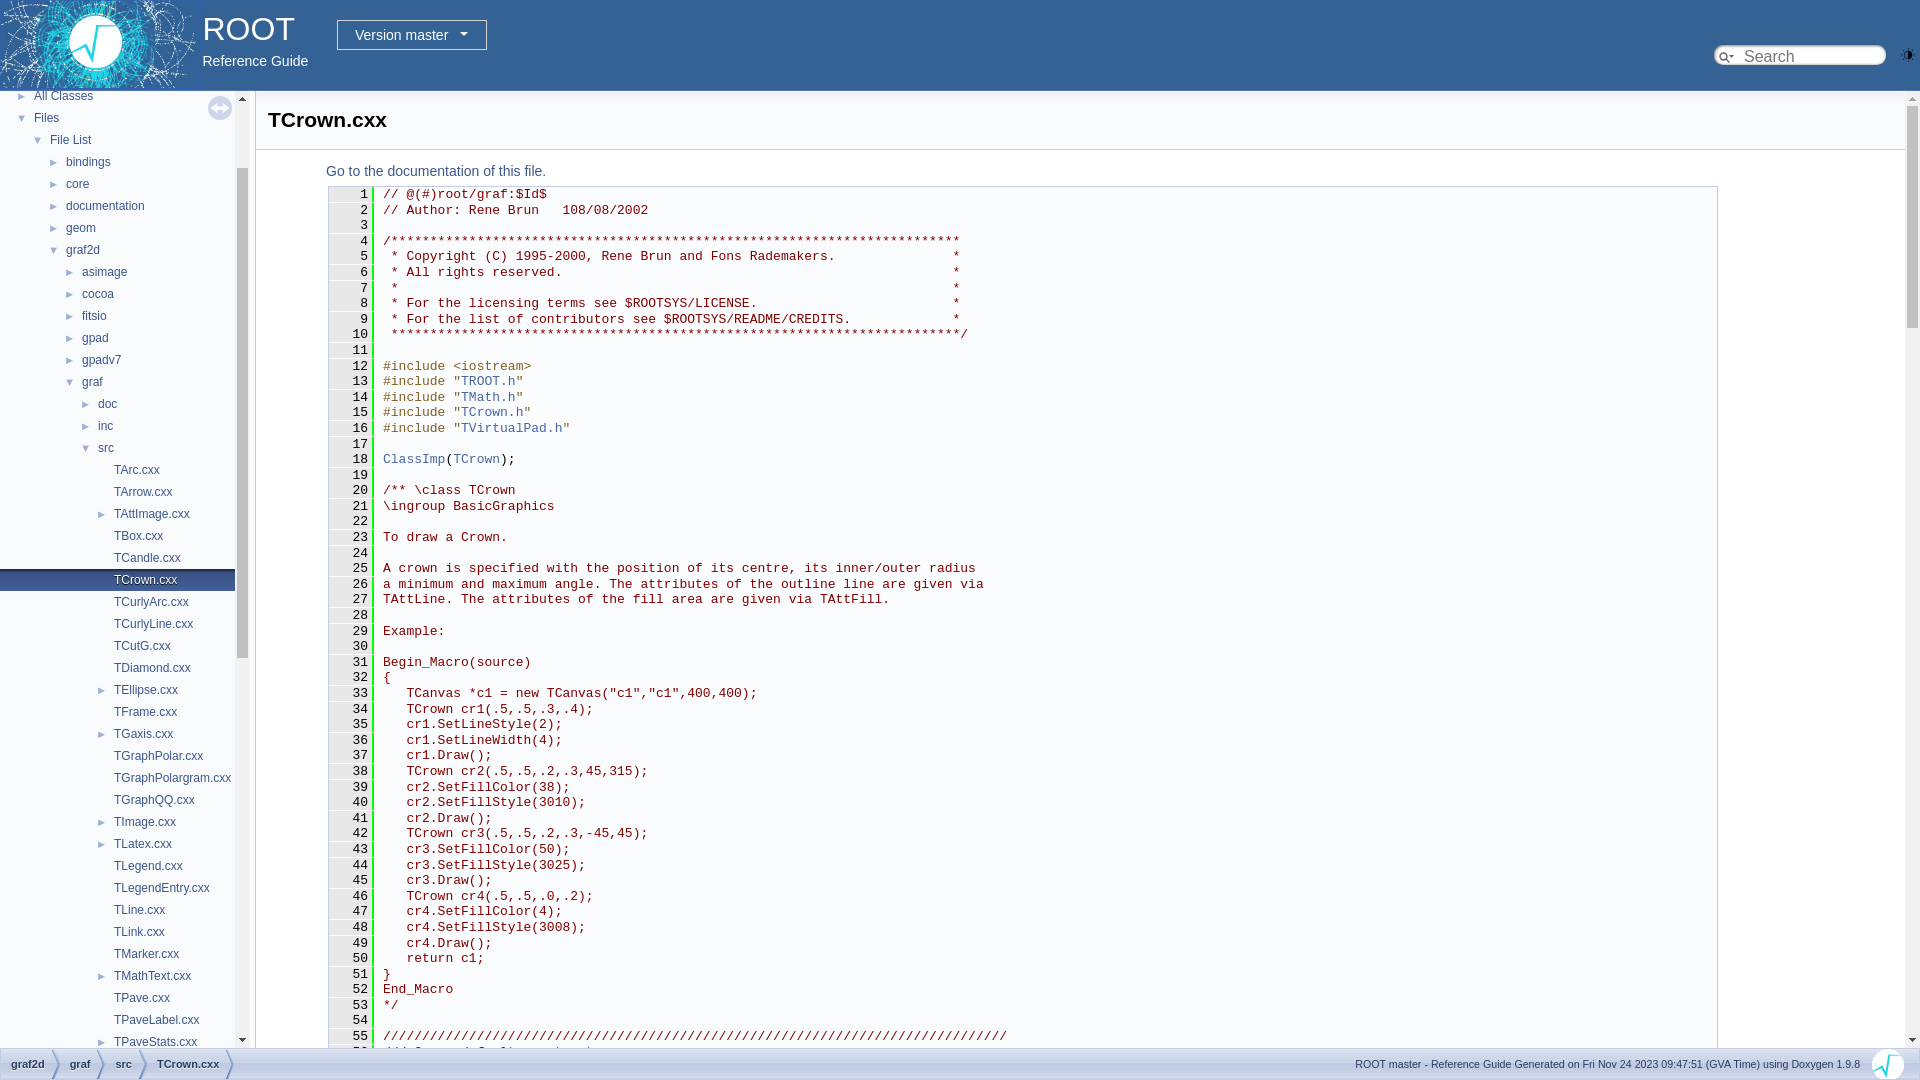  What do you see at coordinates (142, 646) in the screenshot?
I see `TCutG.cxx` at bounding box center [142, 646].